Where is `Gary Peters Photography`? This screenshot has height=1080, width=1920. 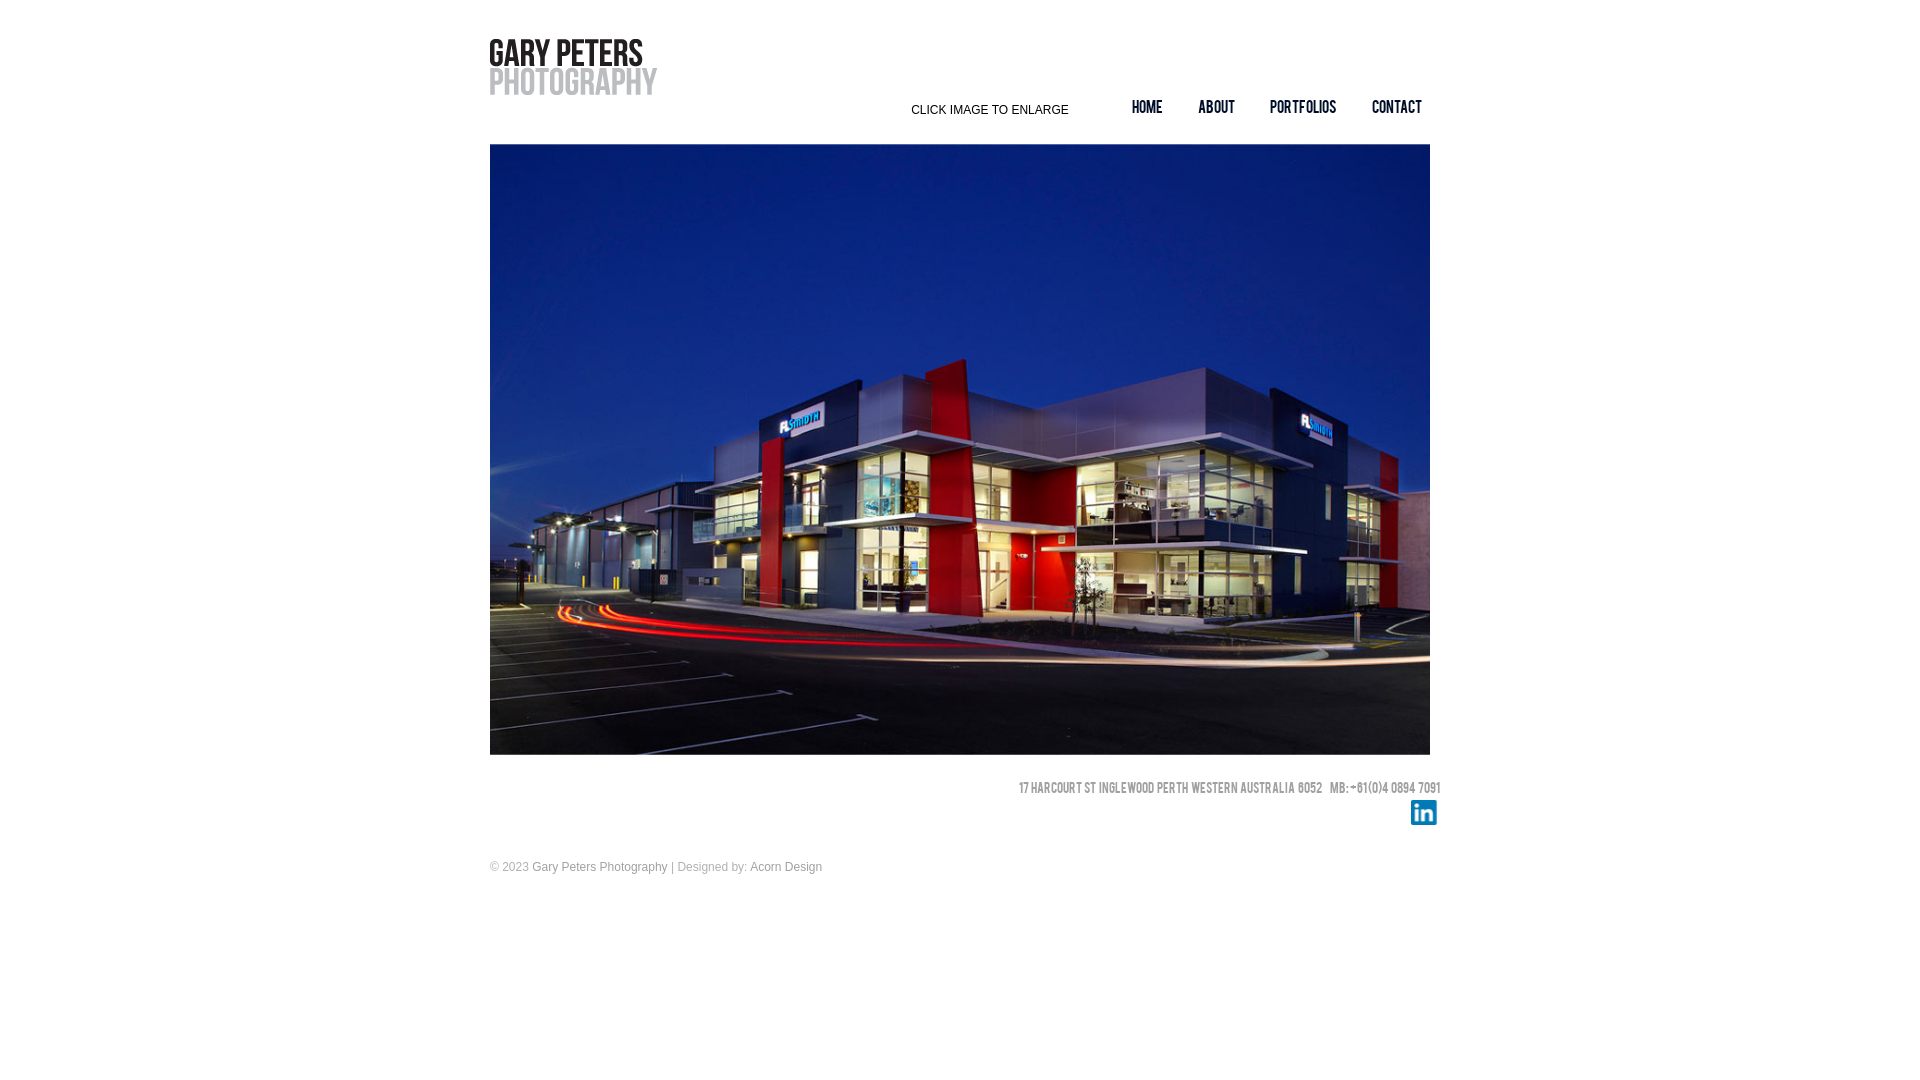 Gary Peters Photography is located at coordinates (600, 867).